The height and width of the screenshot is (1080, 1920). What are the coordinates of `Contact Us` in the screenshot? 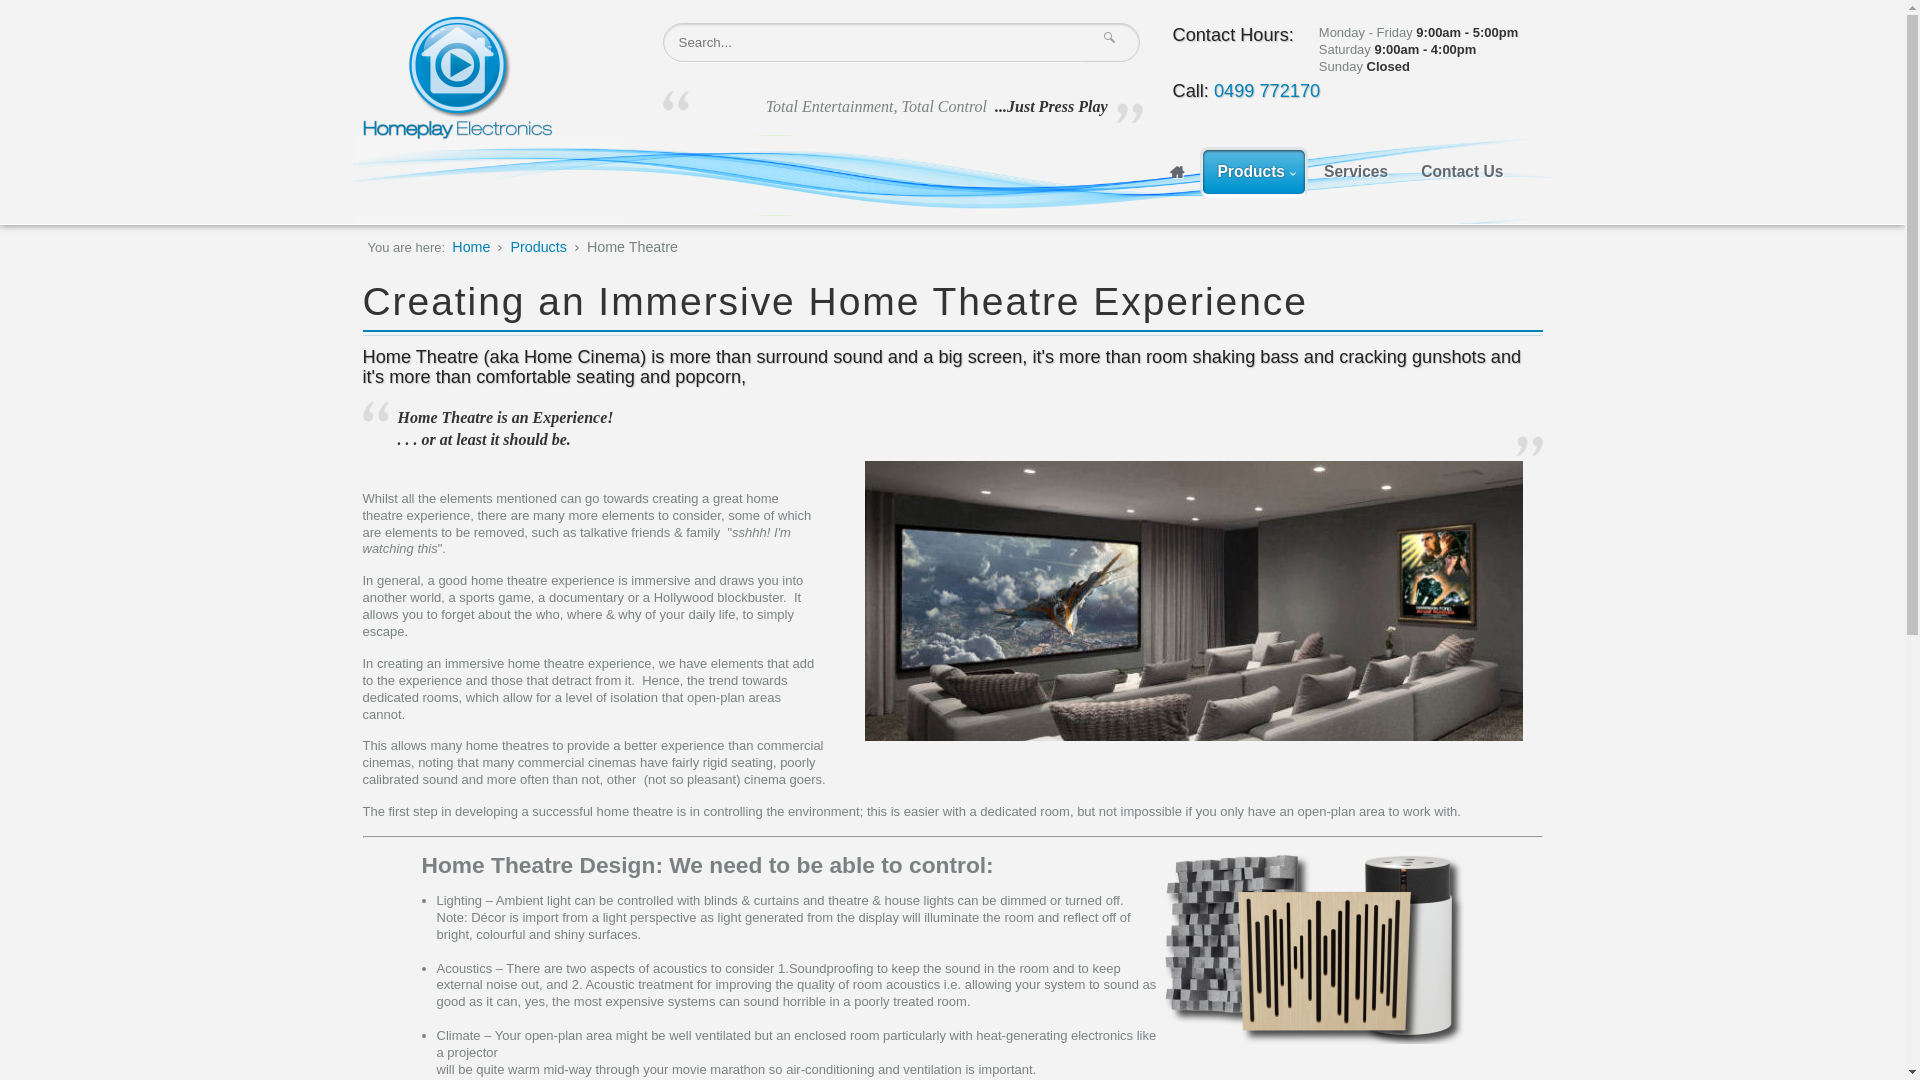 It's located at (1462, 172).